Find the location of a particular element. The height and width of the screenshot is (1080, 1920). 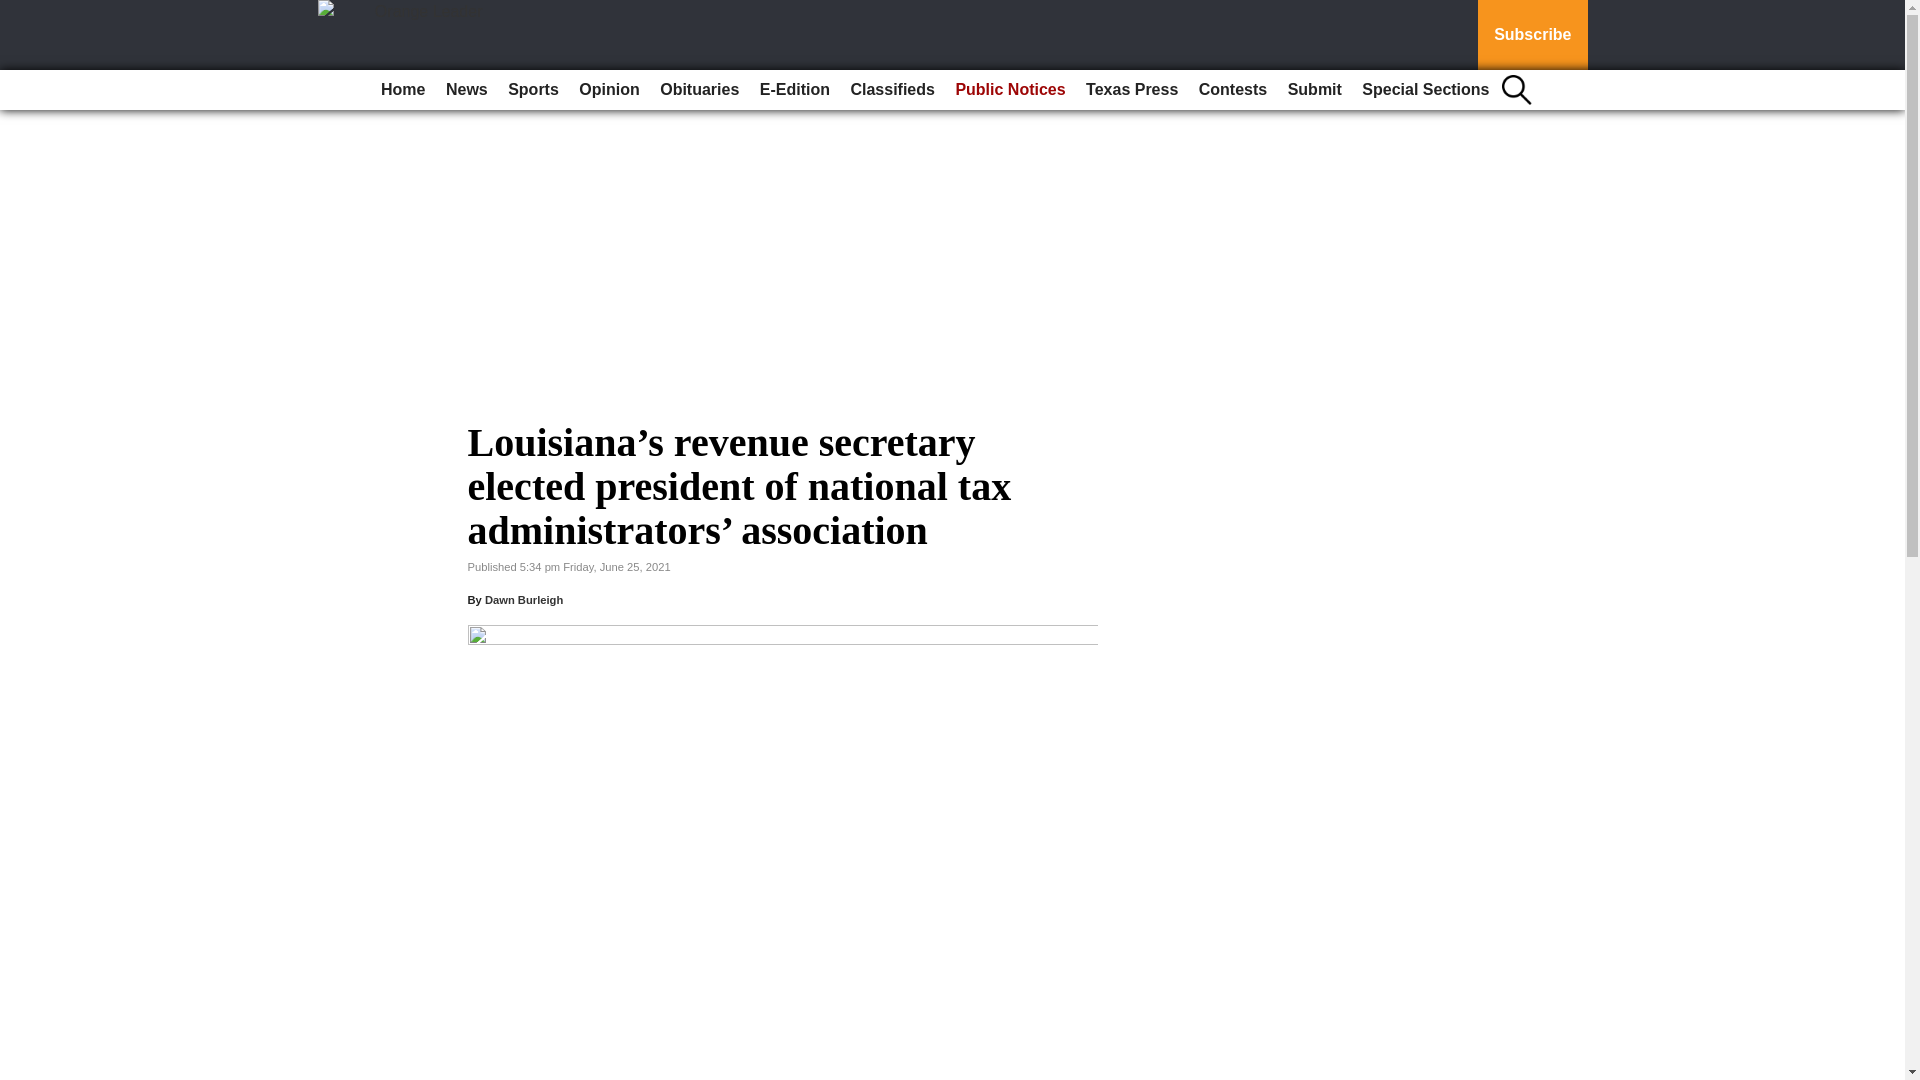

E-Edition is located at coordinates (794, 90).